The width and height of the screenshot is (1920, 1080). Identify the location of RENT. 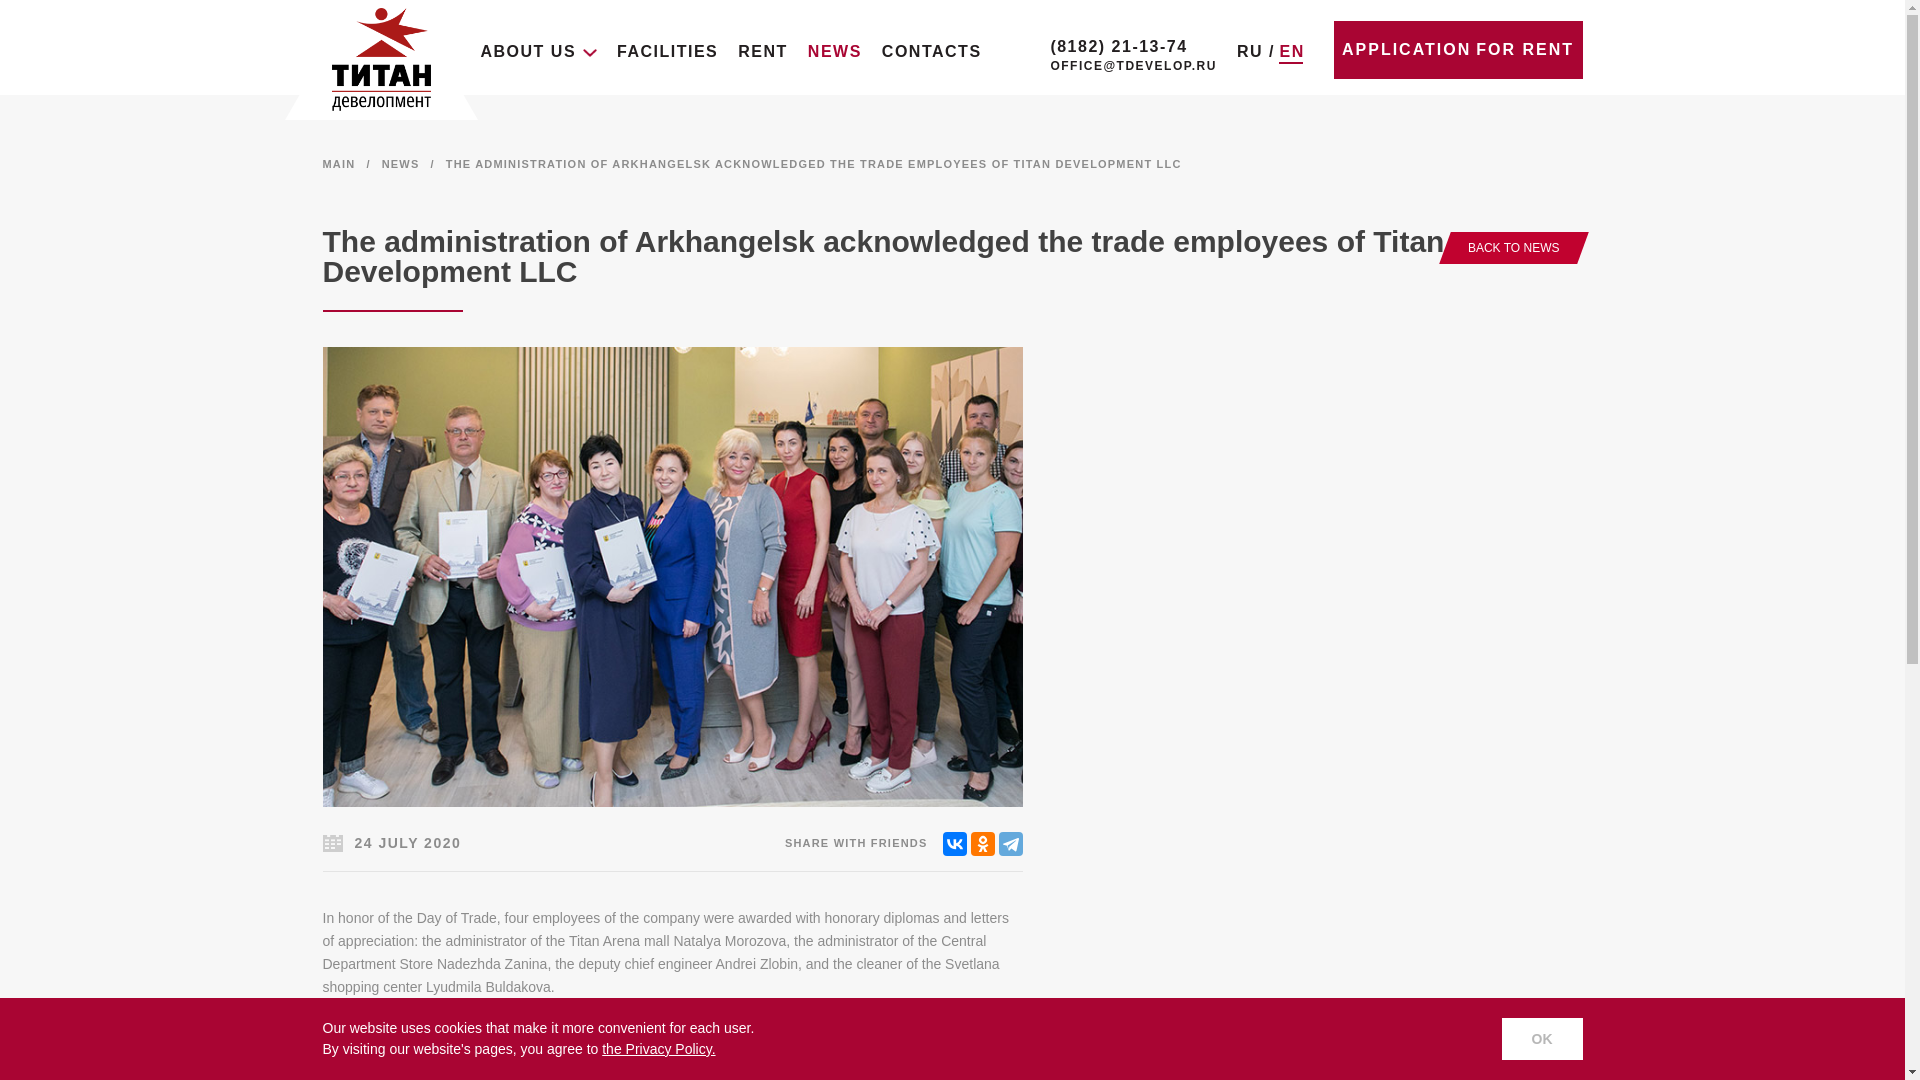
(762, 52).